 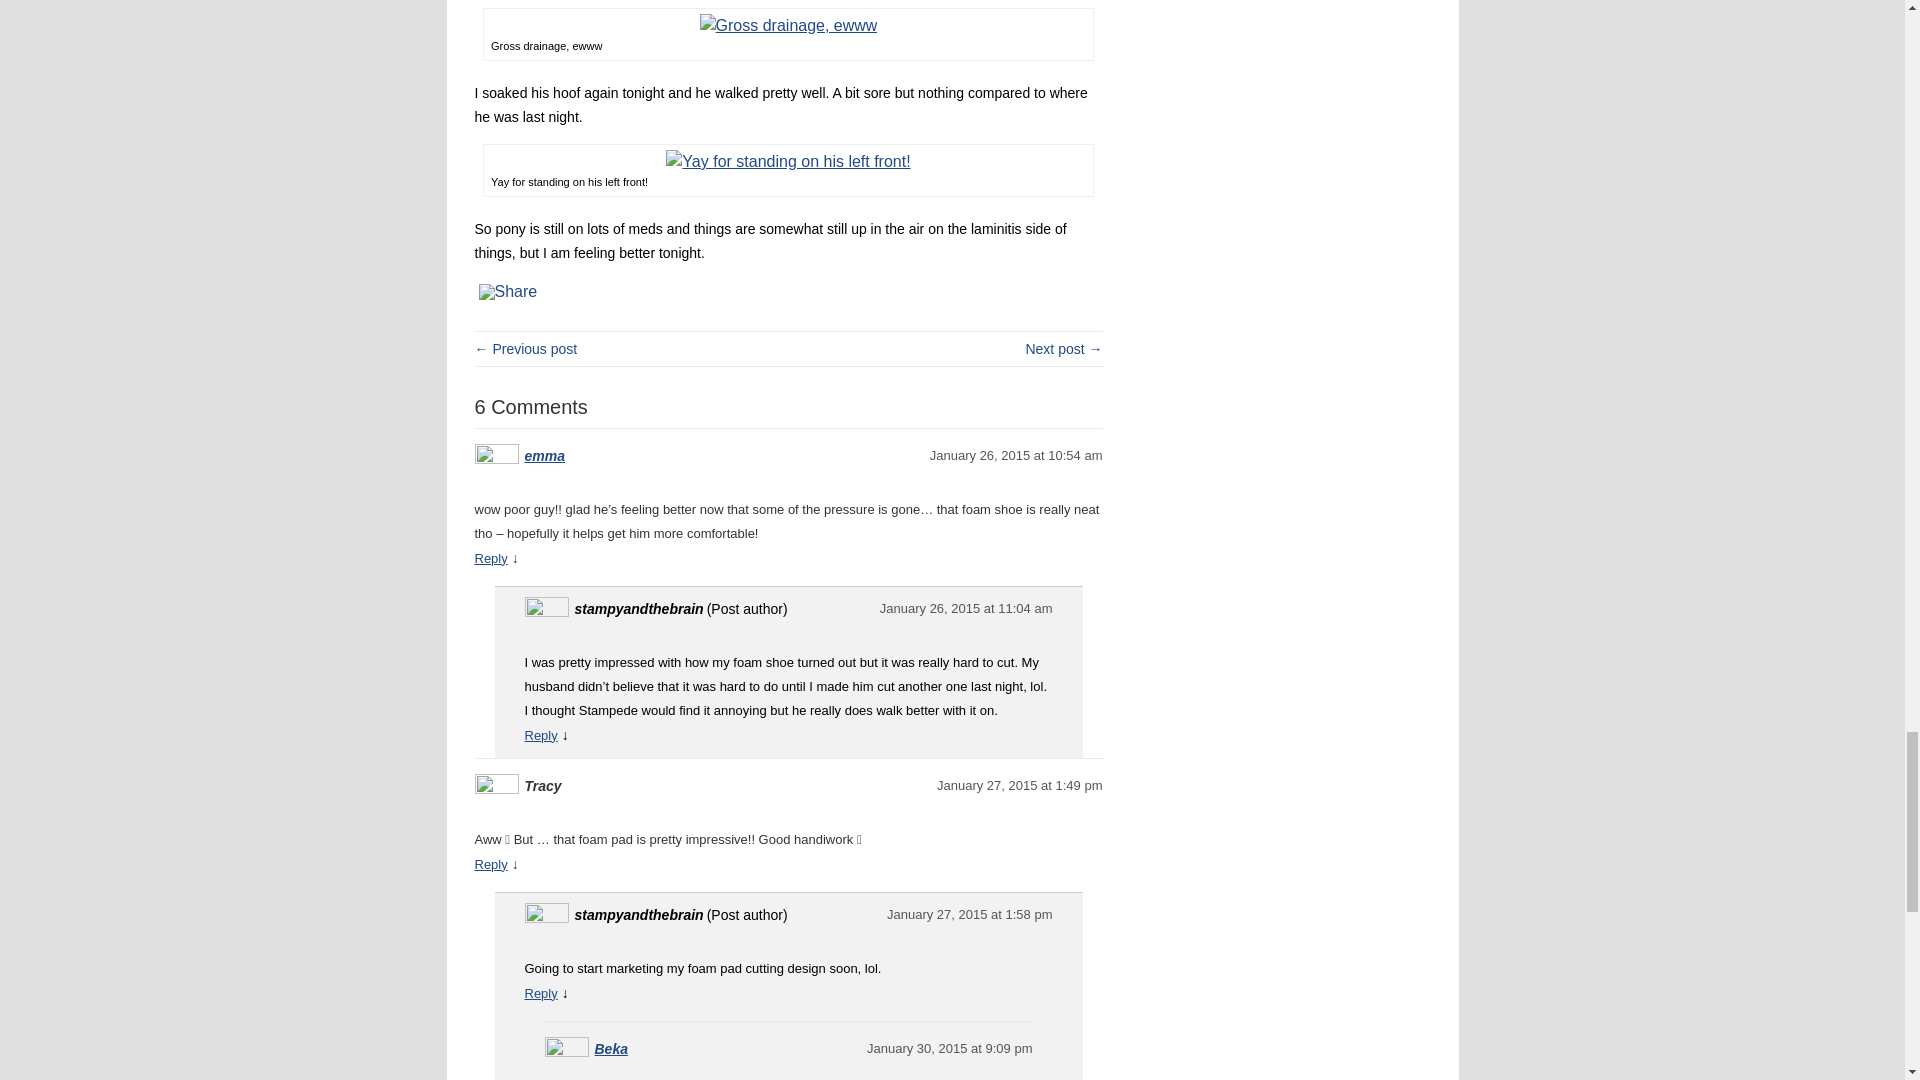 I want to click on The Good Pony, so click(x=1064, y=349).